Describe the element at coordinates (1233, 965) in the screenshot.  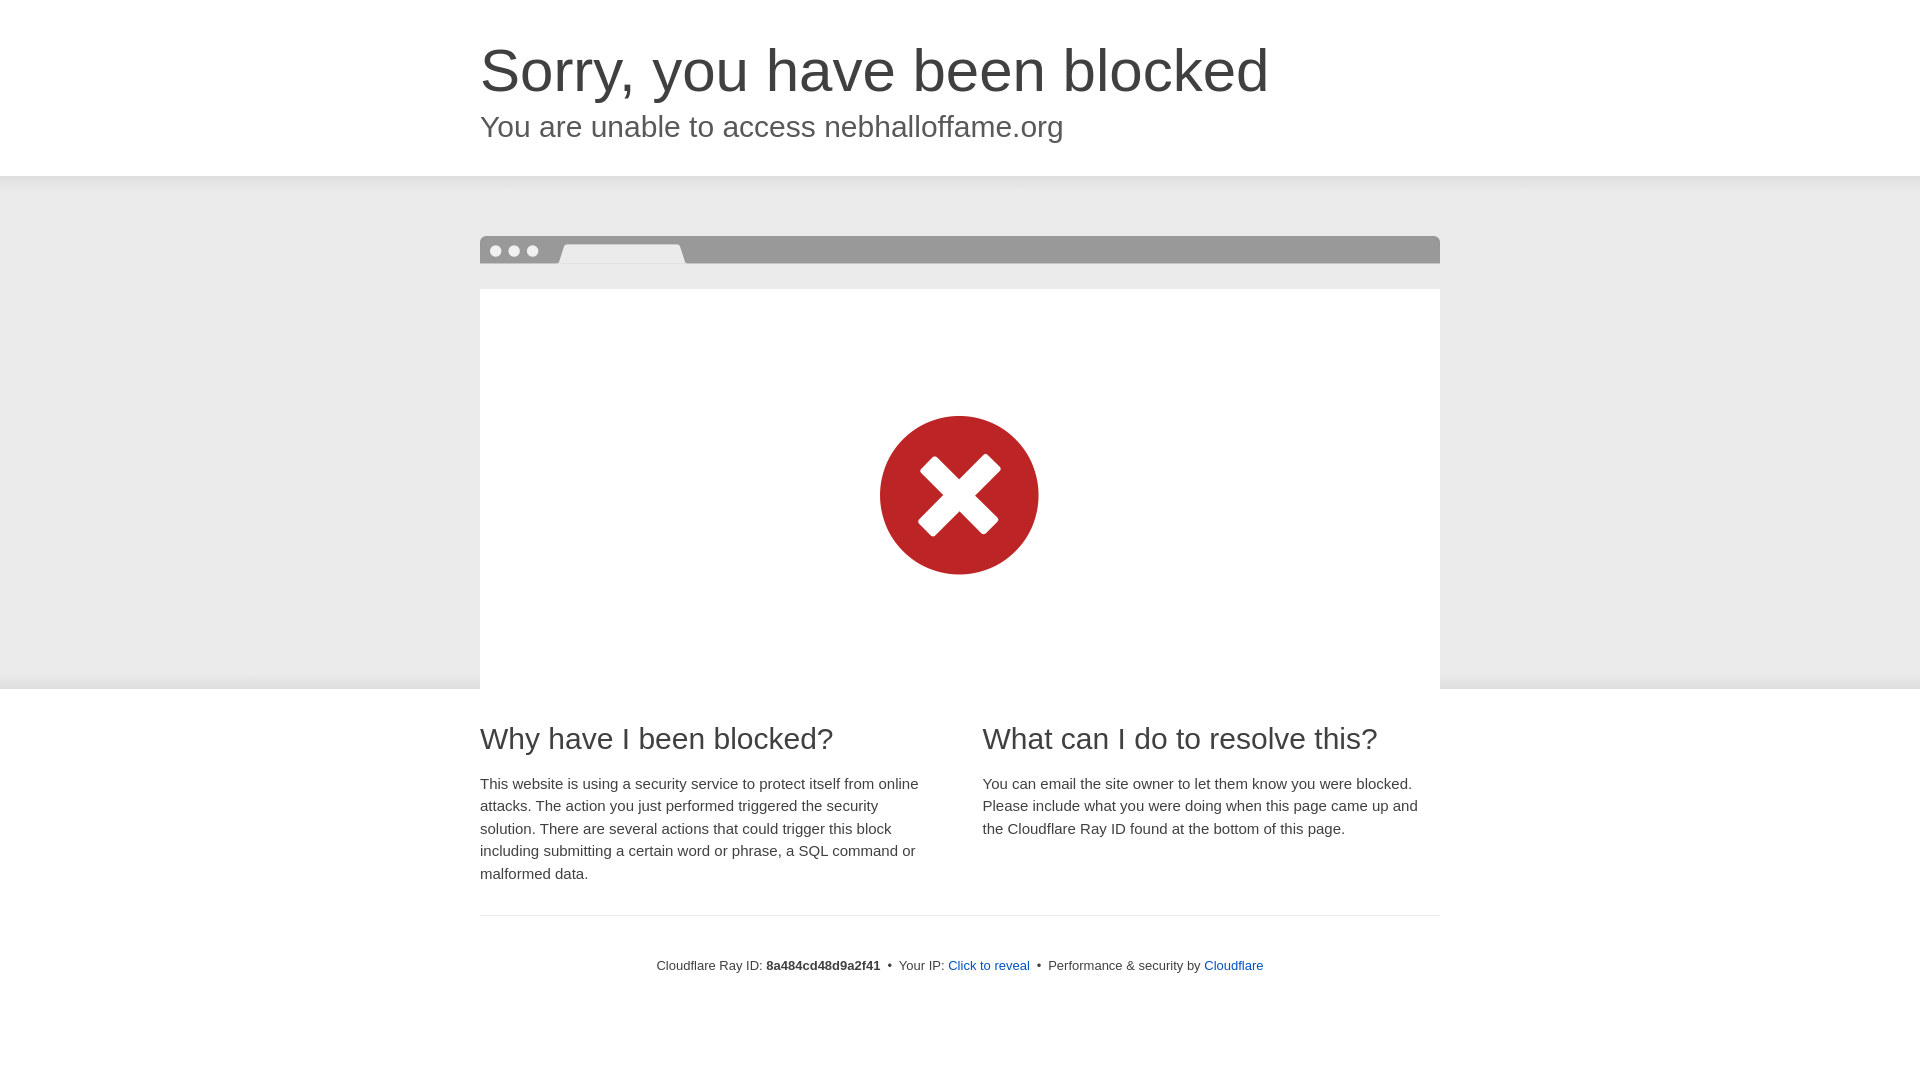
I see `Cloudflare` at that location.